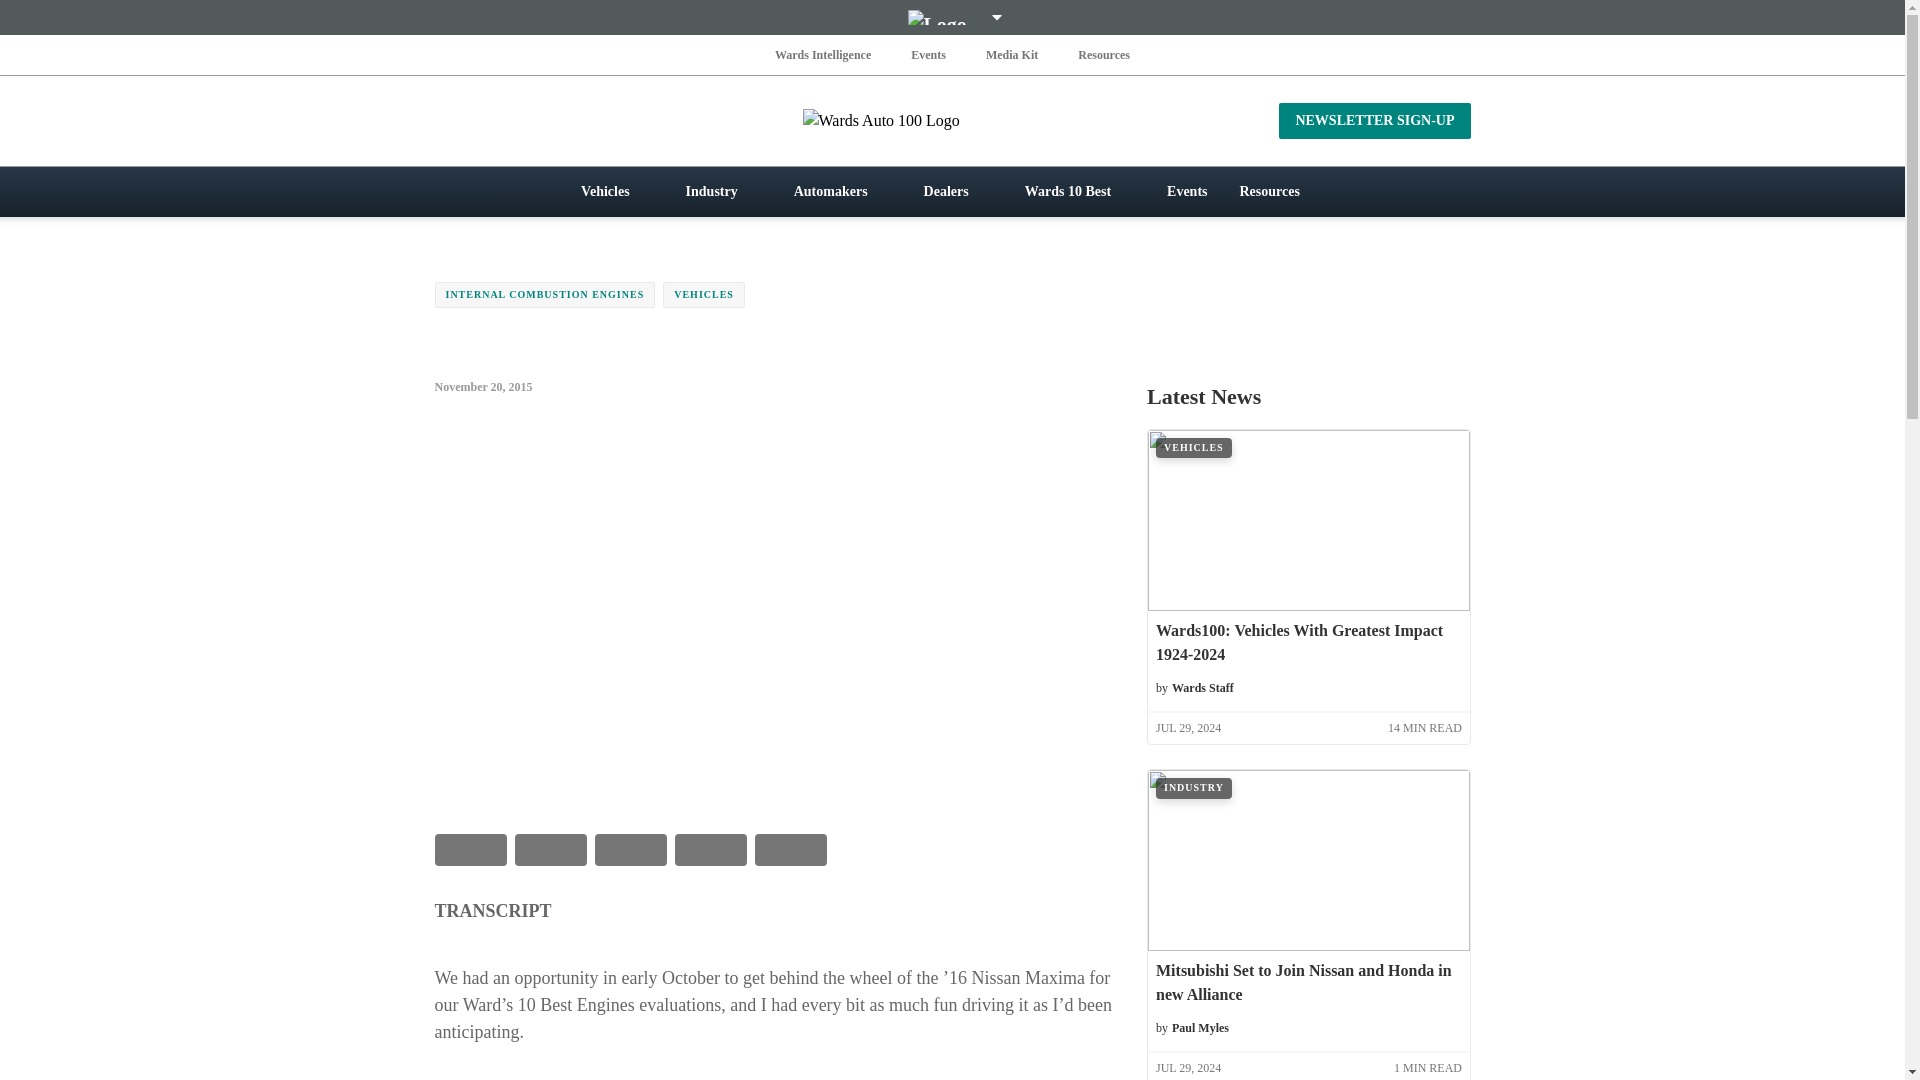 The height and width of the screenshot is (1080, 1920). What do you see at coordinates (928, 54) in the screenshot?
I see `Events` at bounding box center [928, 54].